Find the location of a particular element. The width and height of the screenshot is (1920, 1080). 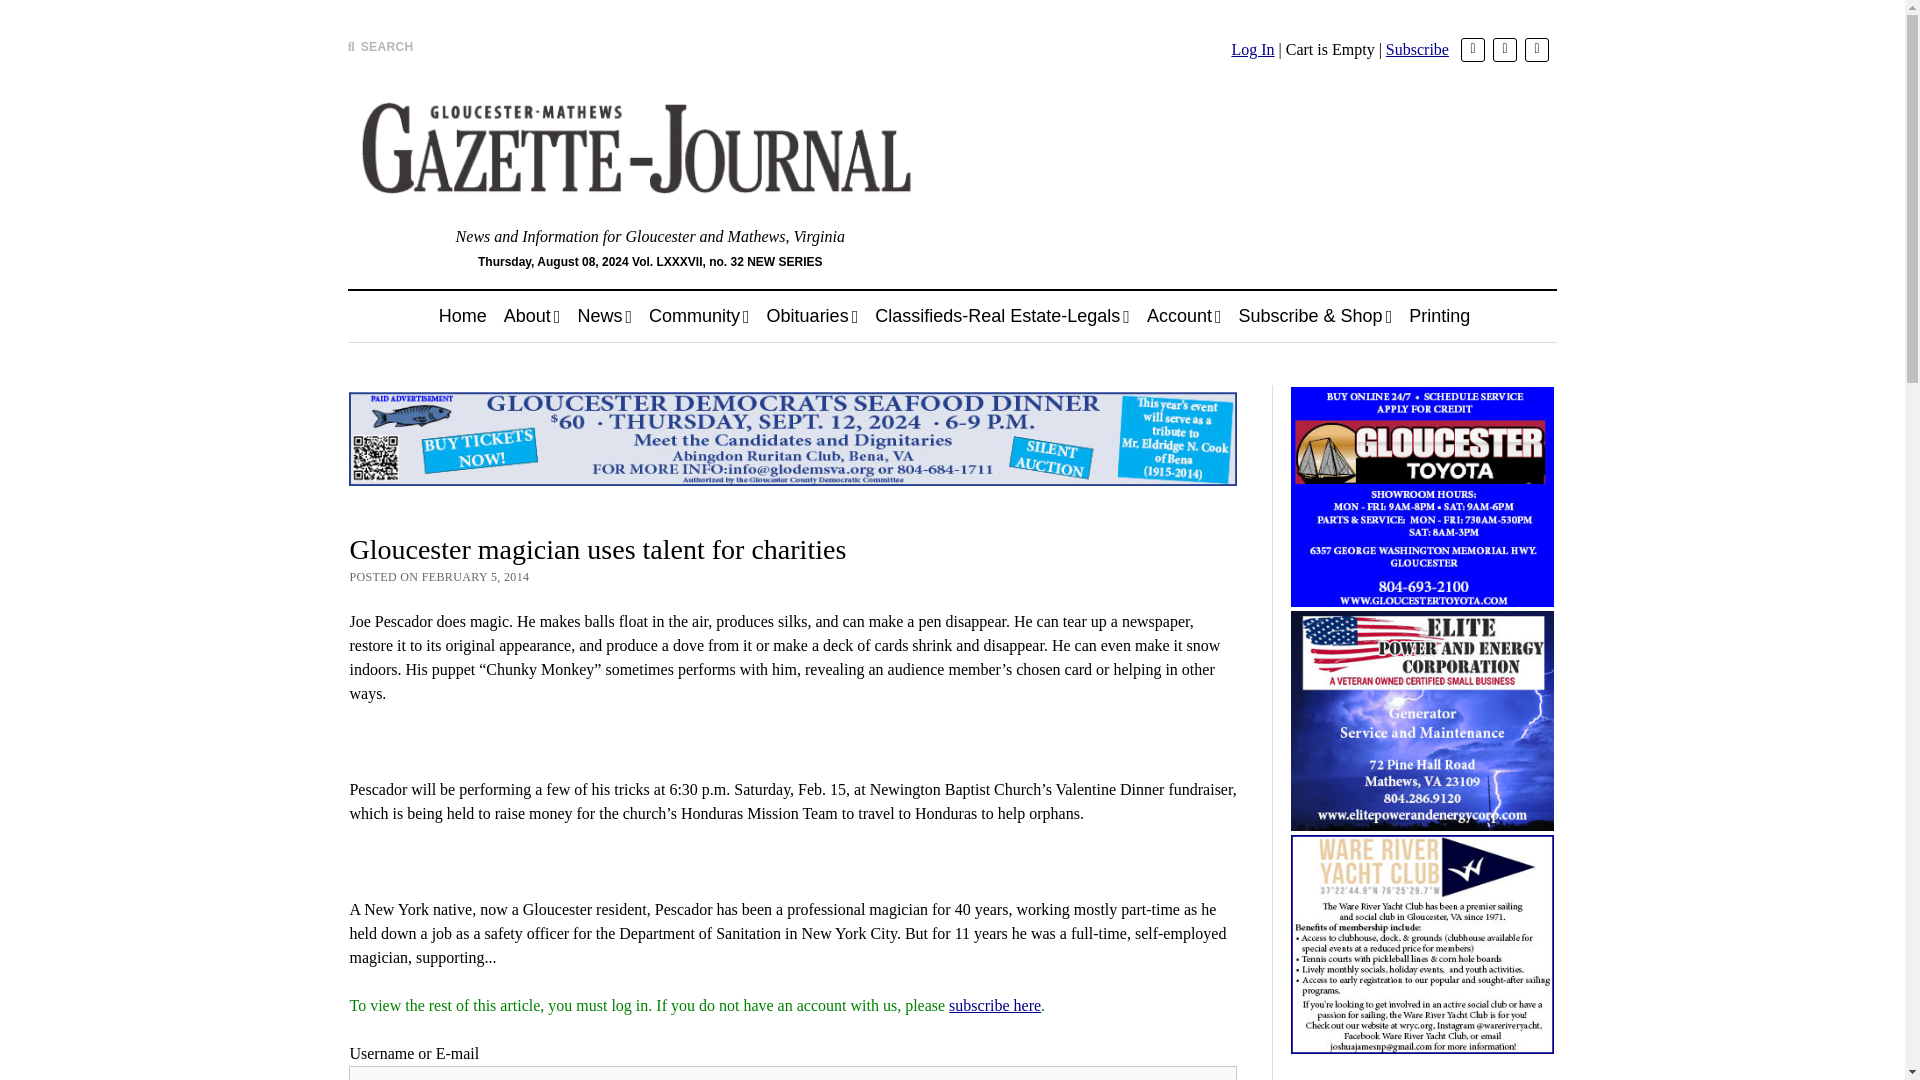

About is located at coordinates (532, 316).